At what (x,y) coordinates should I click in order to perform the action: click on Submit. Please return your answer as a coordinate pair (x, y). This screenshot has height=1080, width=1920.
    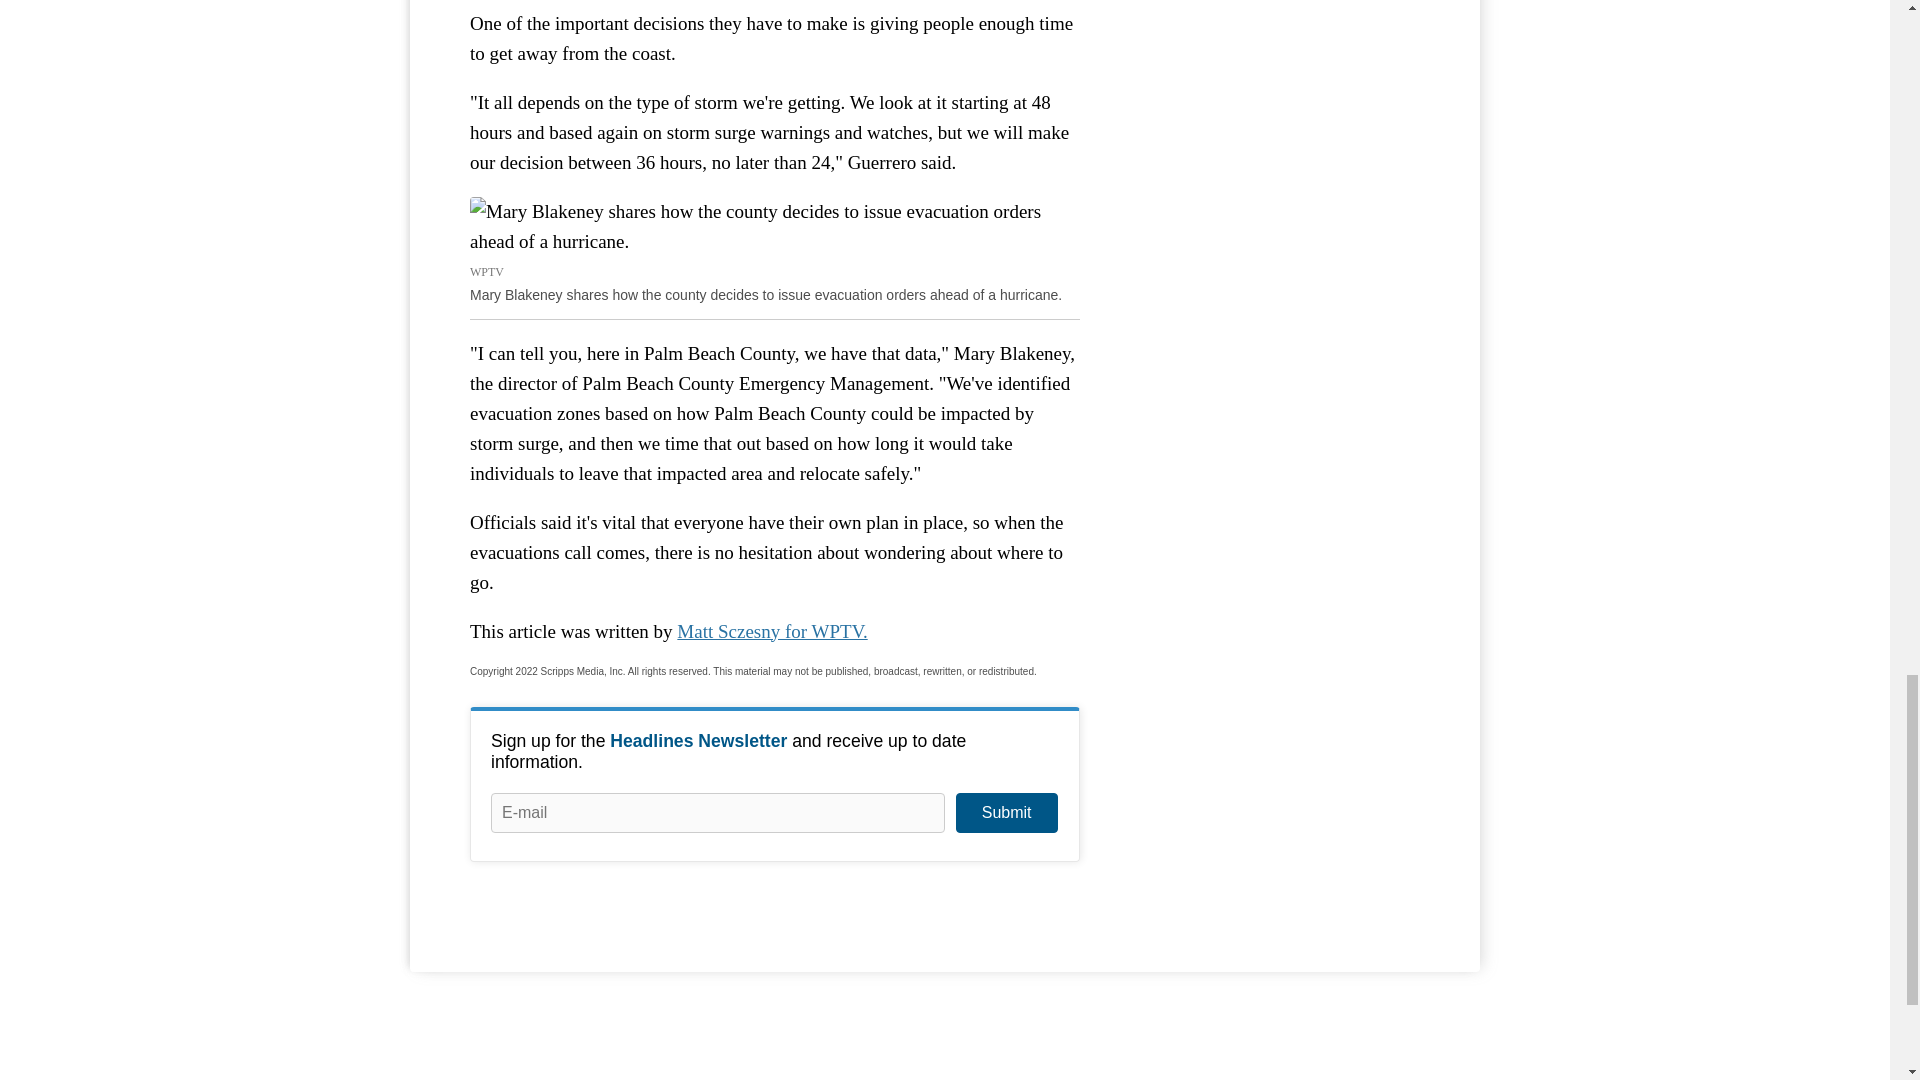
    Looking at the image, I should click on (1006, 812).